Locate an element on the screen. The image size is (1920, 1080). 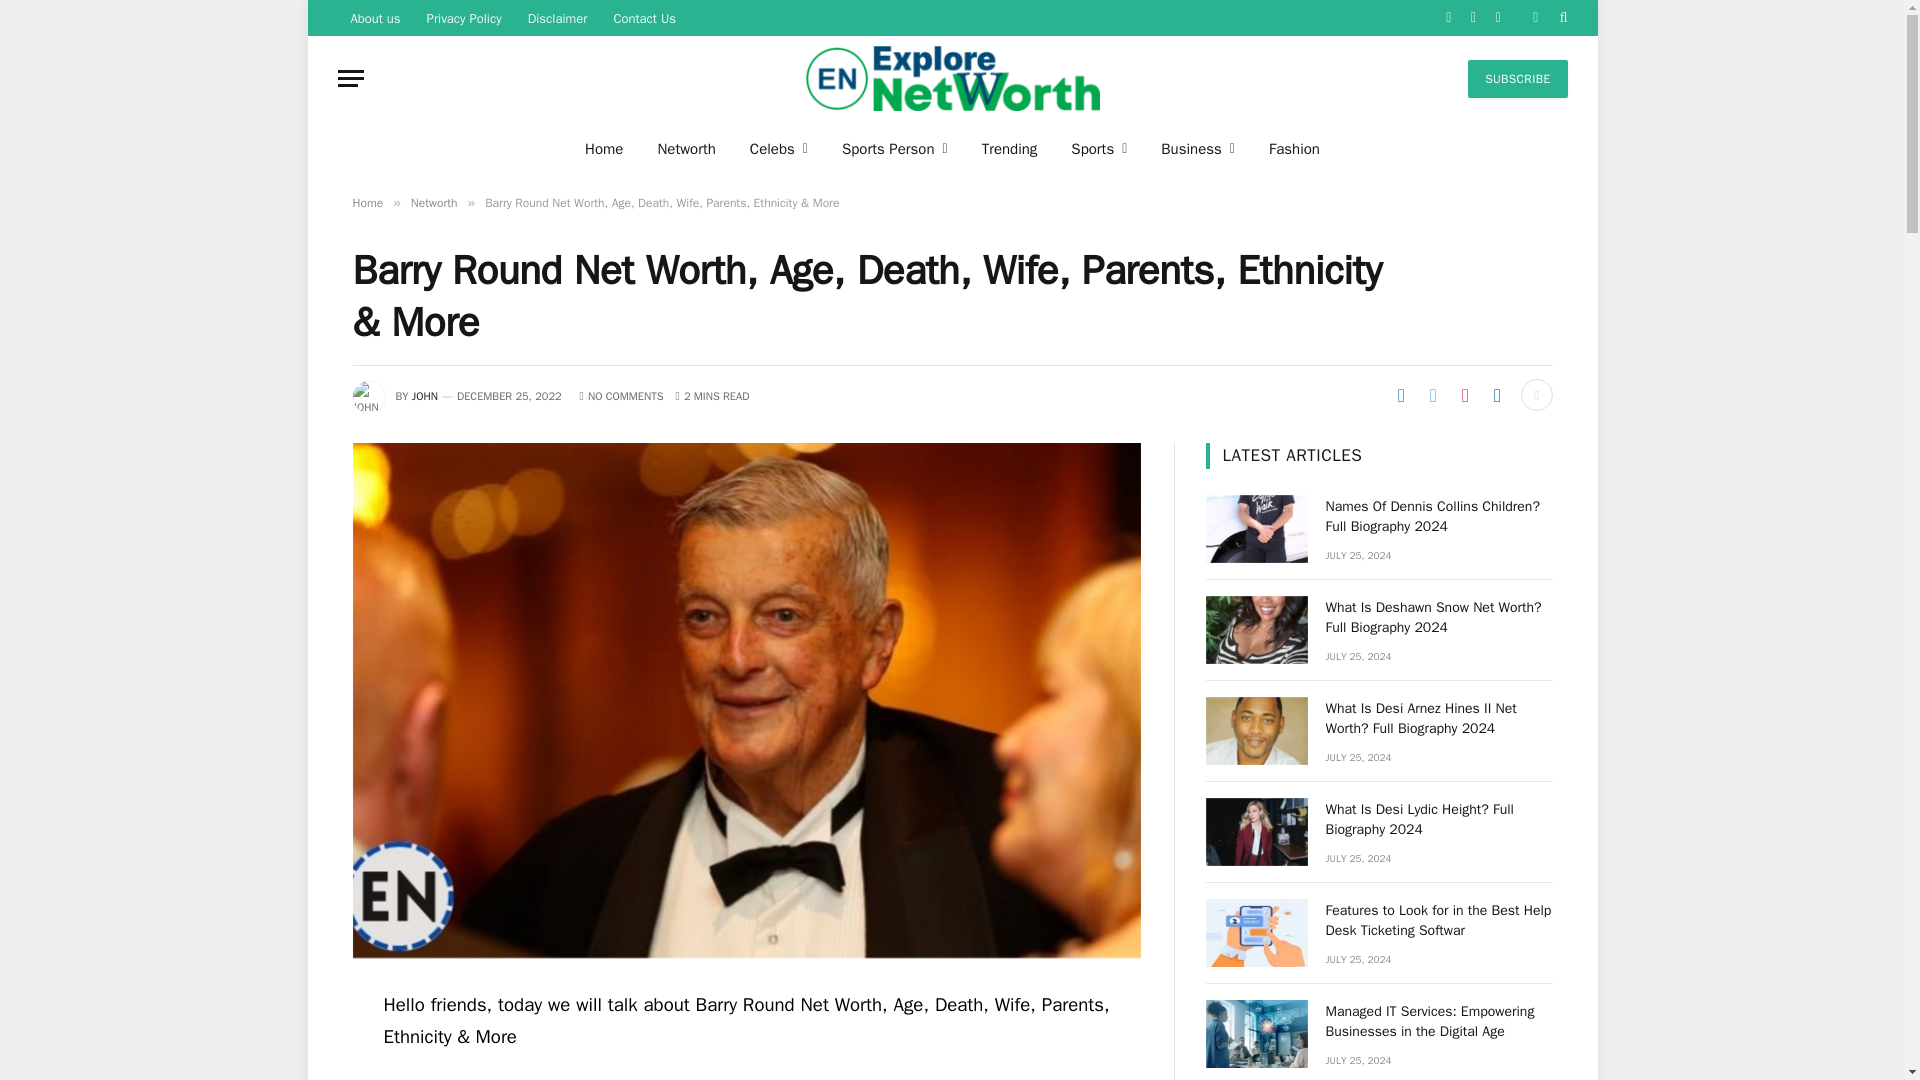
Privacy Policy is located at coordinates (464, 18).